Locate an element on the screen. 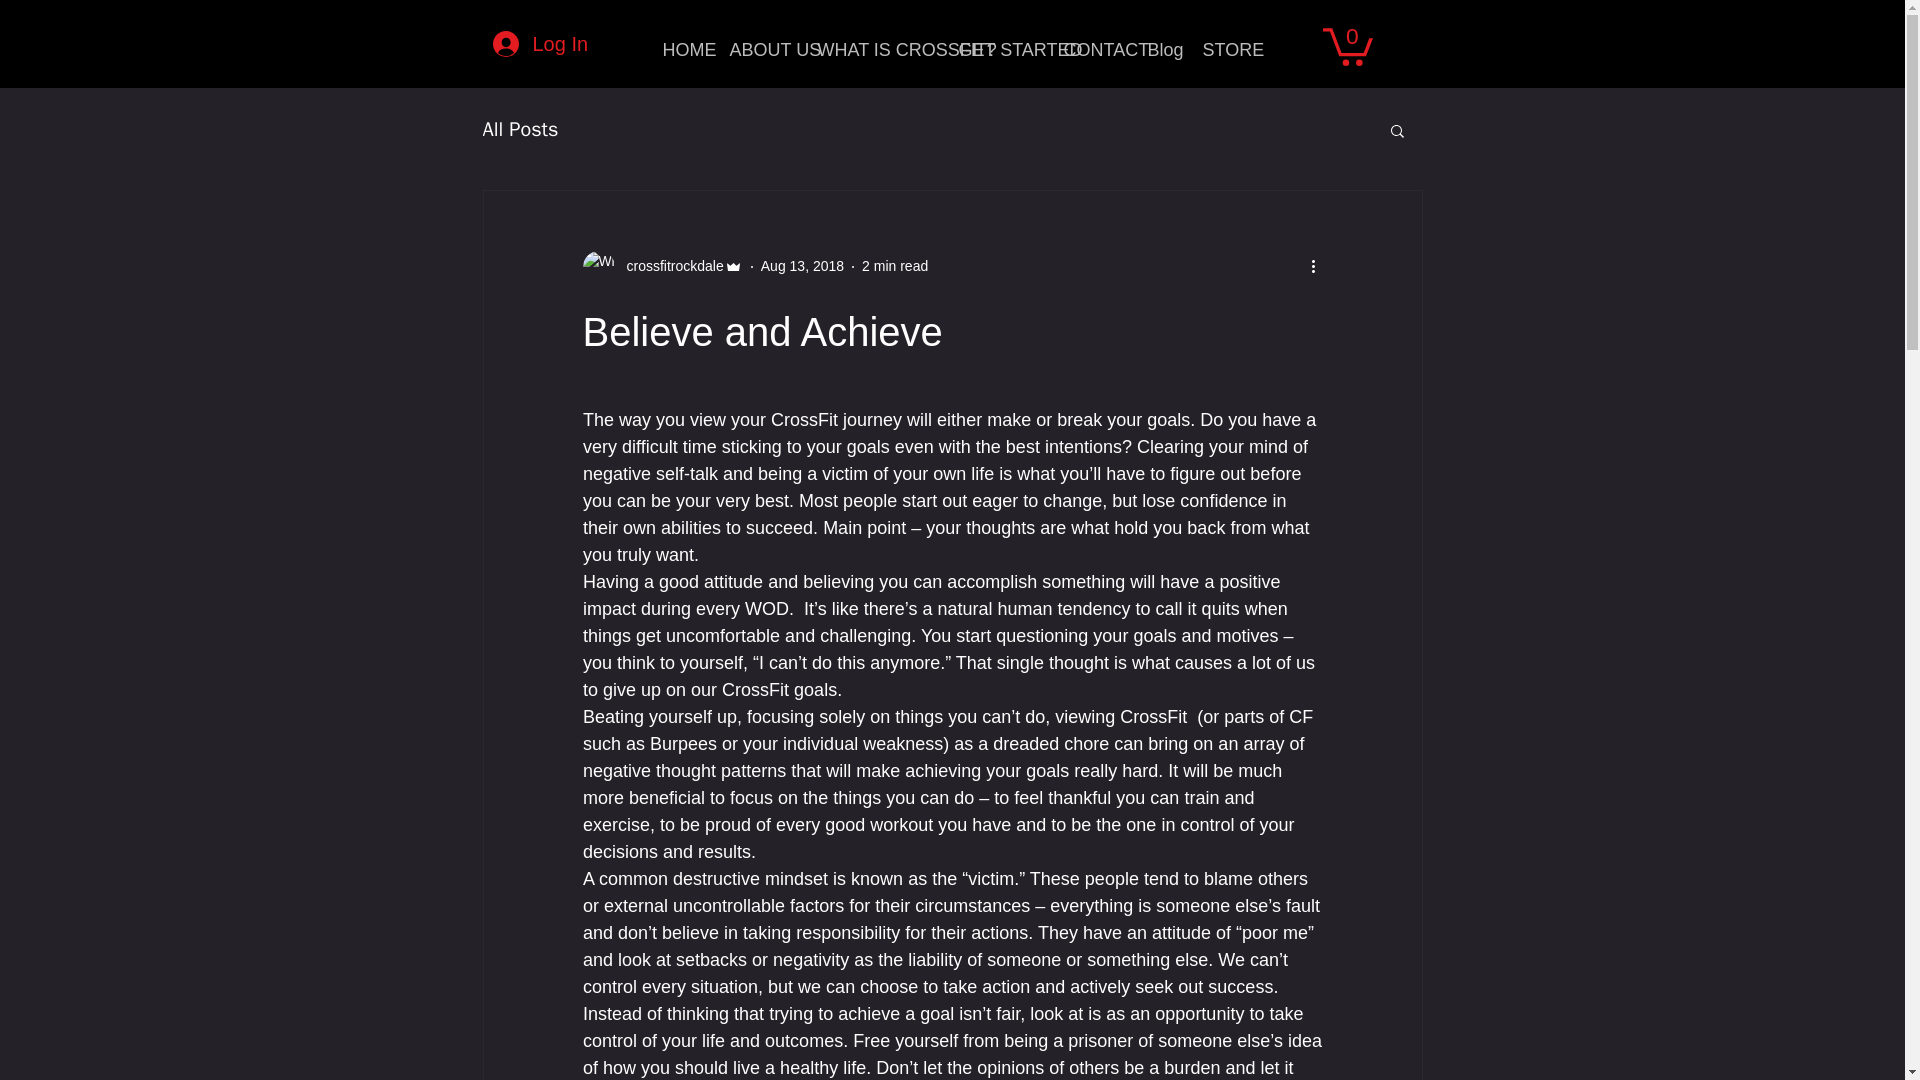  ABOUT US is located at coordinates (758, 50).